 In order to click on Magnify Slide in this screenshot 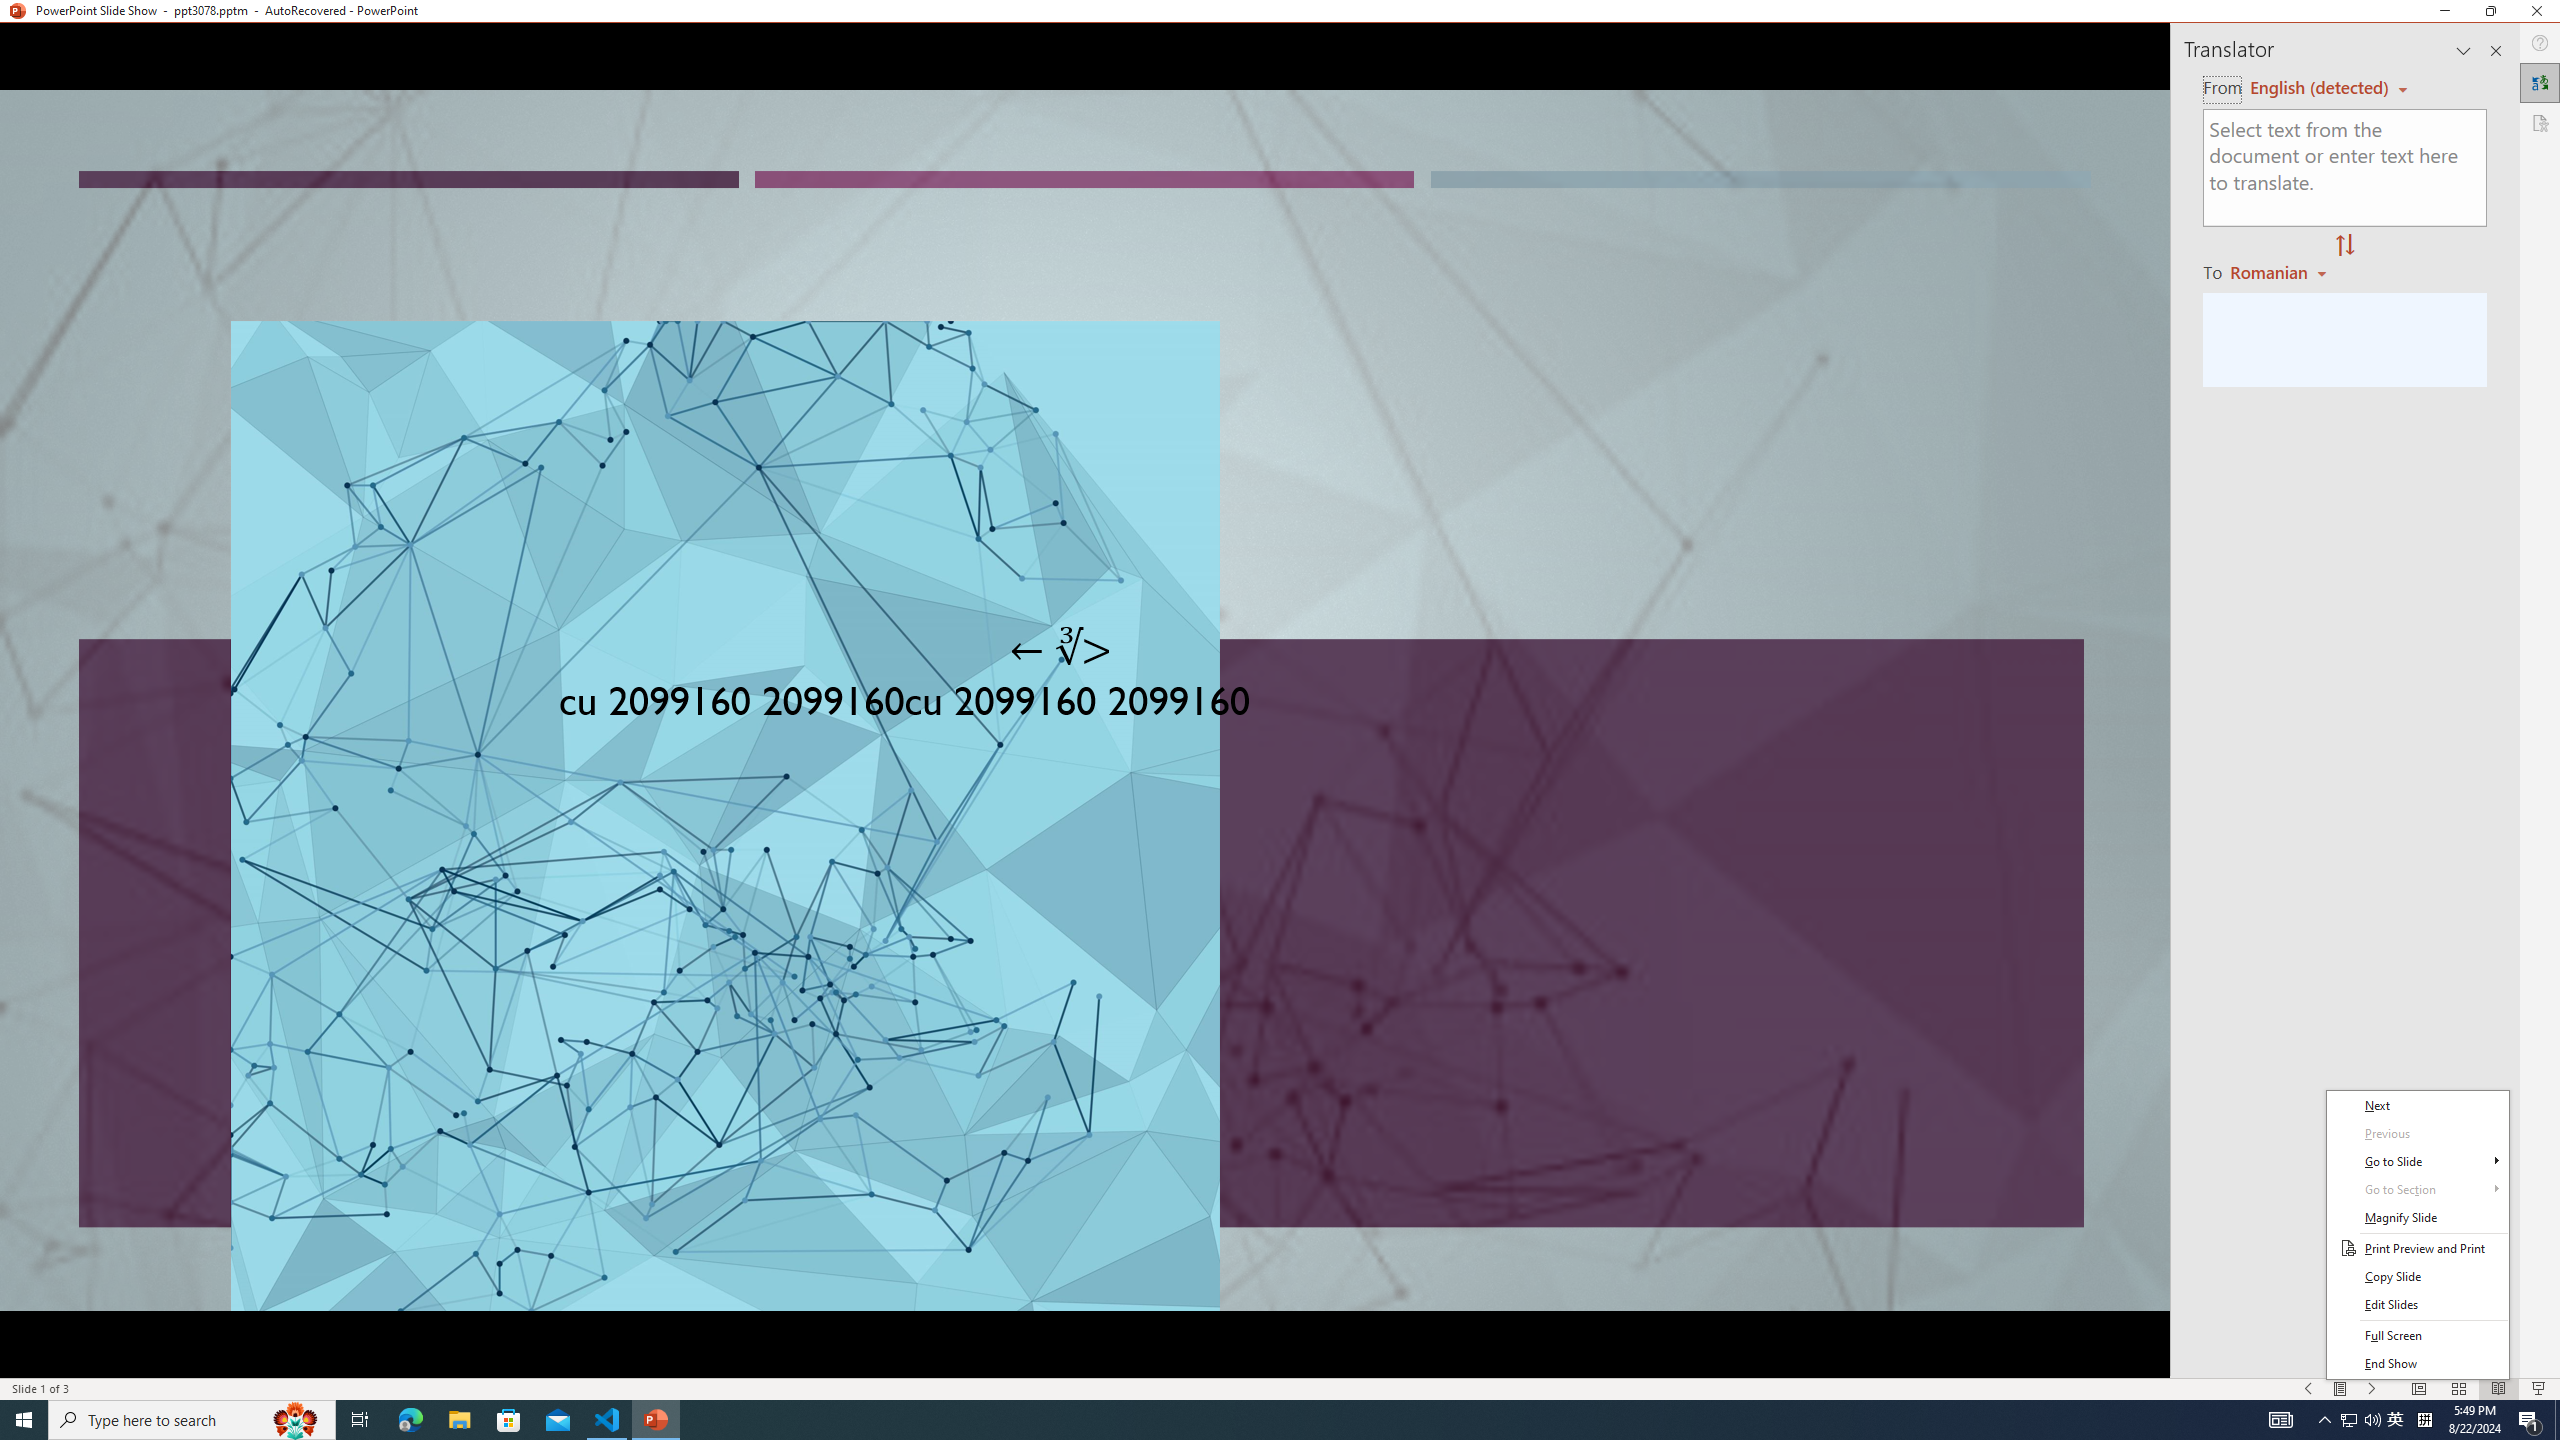, I will do `click(2418, 1218)`.